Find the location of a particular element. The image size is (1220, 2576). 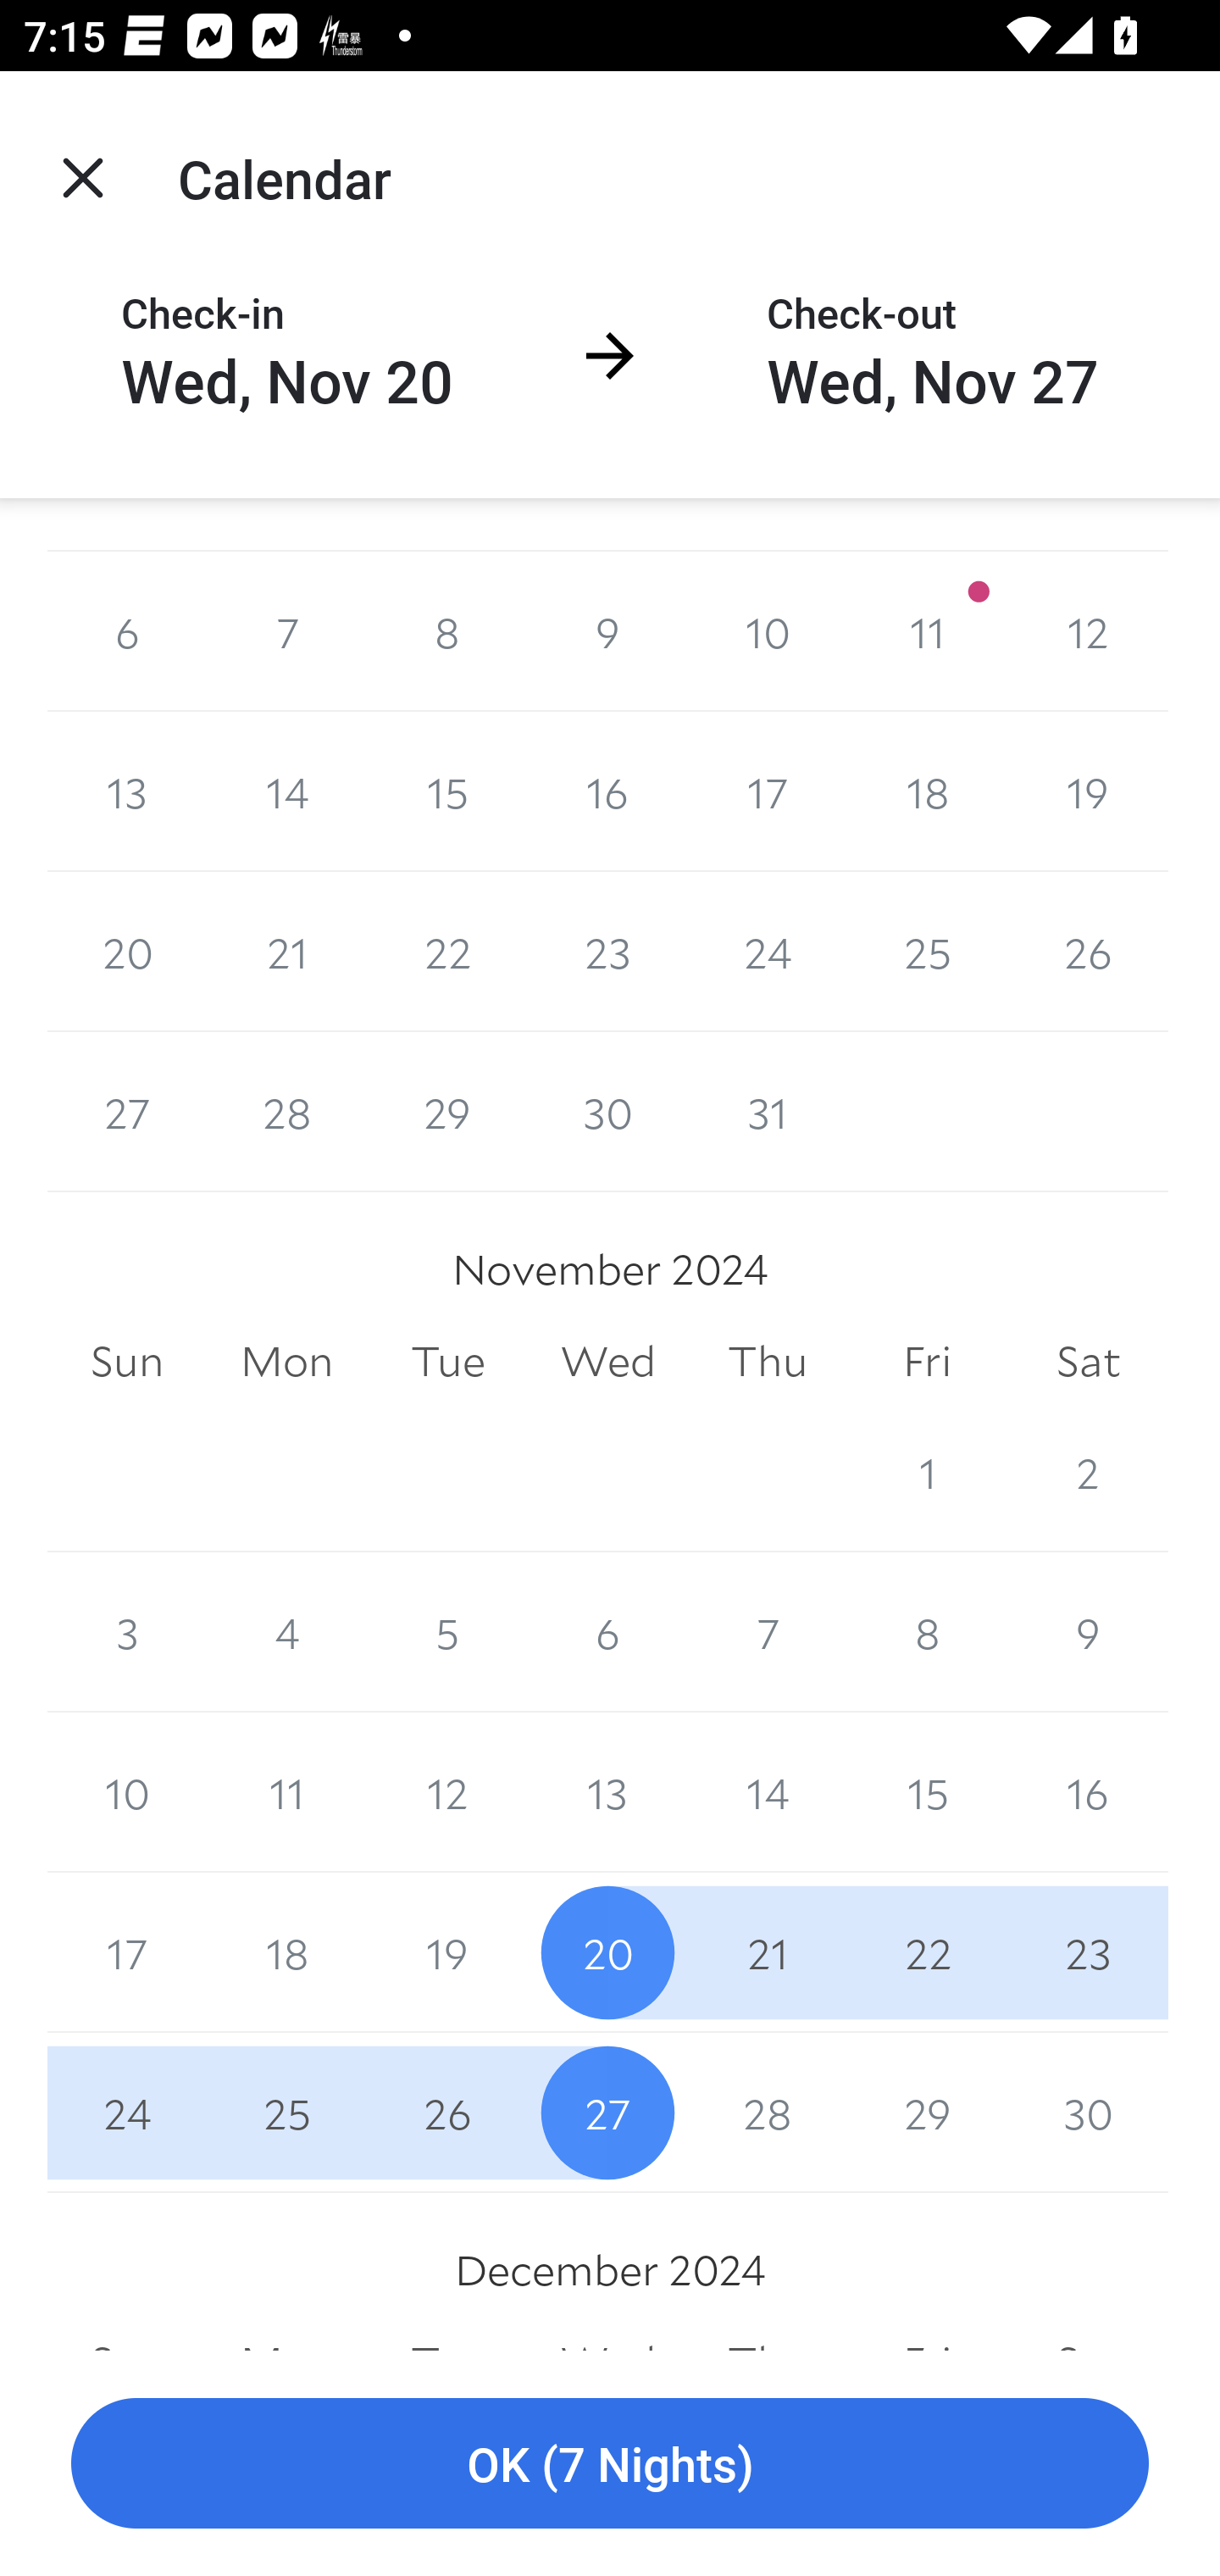

3 3 November 2024 is located at coordinates (127, 1633).